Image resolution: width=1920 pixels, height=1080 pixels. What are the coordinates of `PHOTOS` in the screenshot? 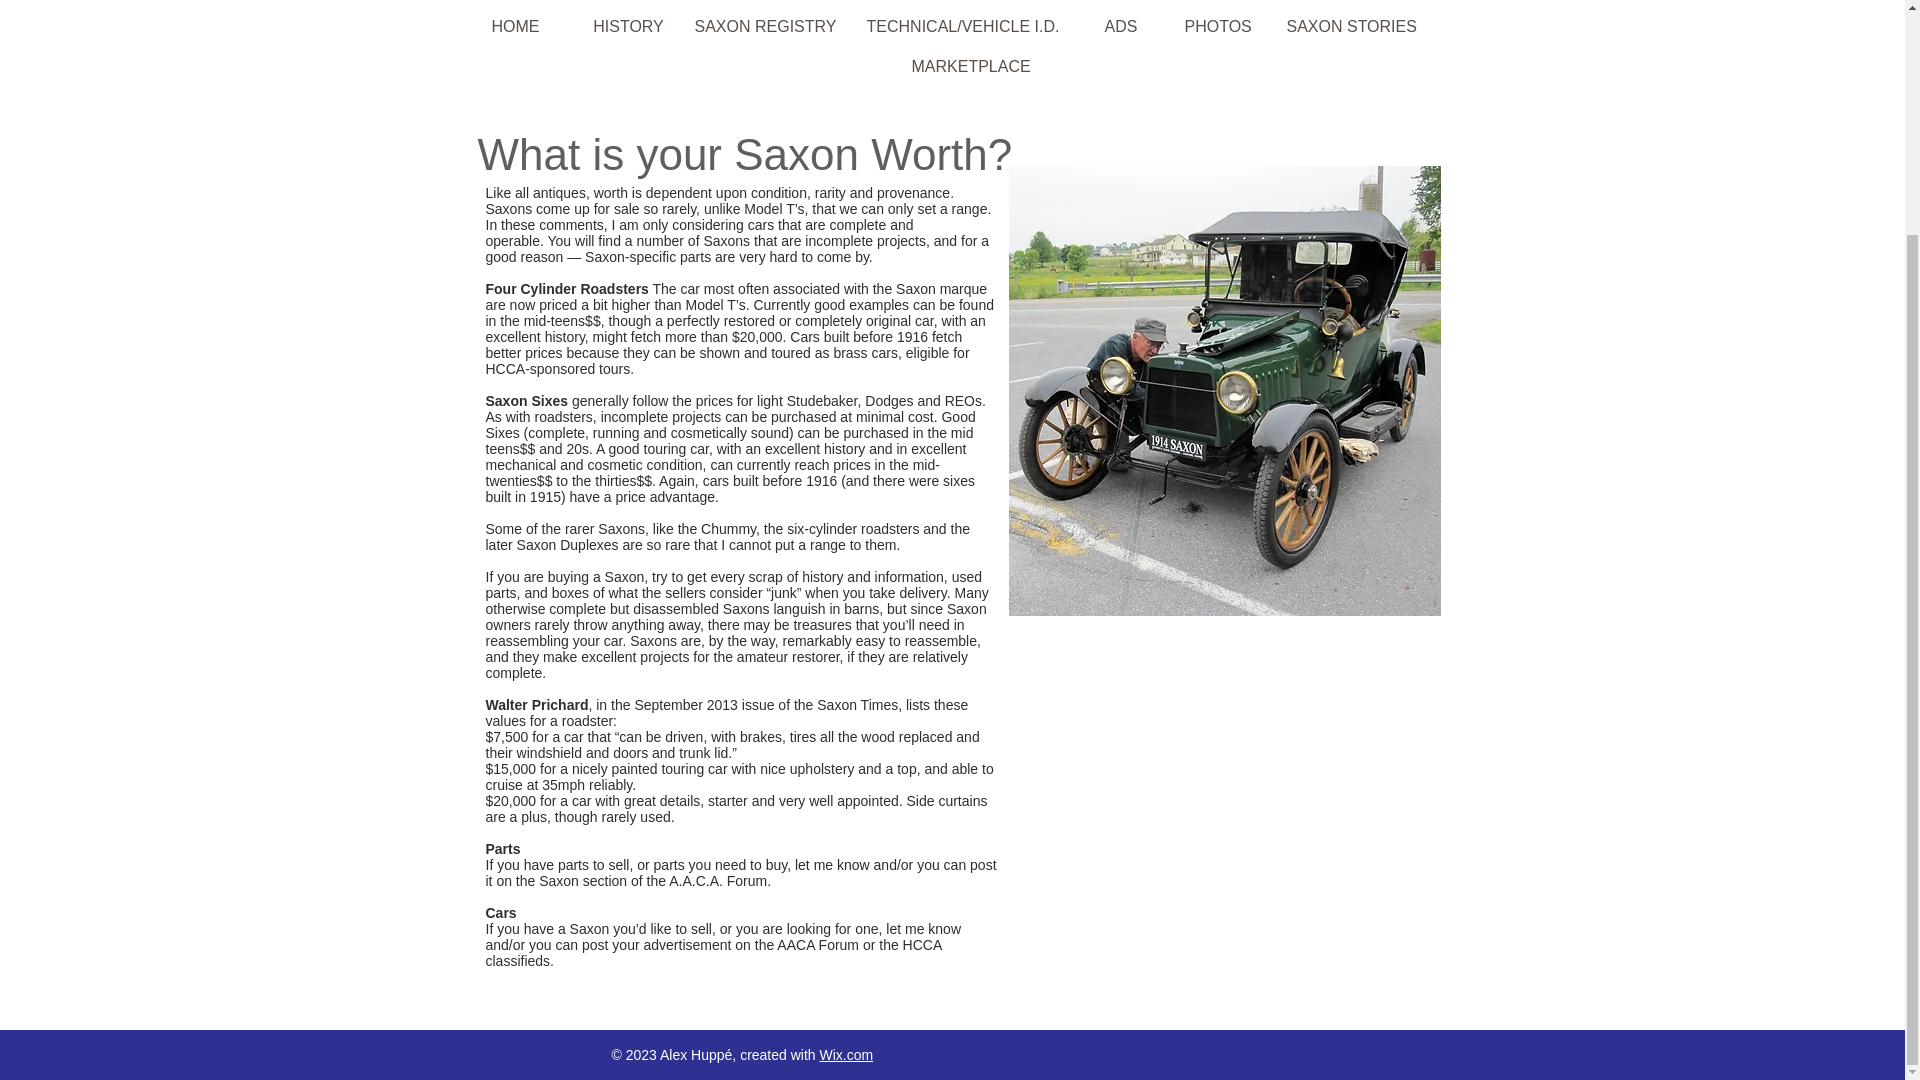 It's located at (1218, 26).